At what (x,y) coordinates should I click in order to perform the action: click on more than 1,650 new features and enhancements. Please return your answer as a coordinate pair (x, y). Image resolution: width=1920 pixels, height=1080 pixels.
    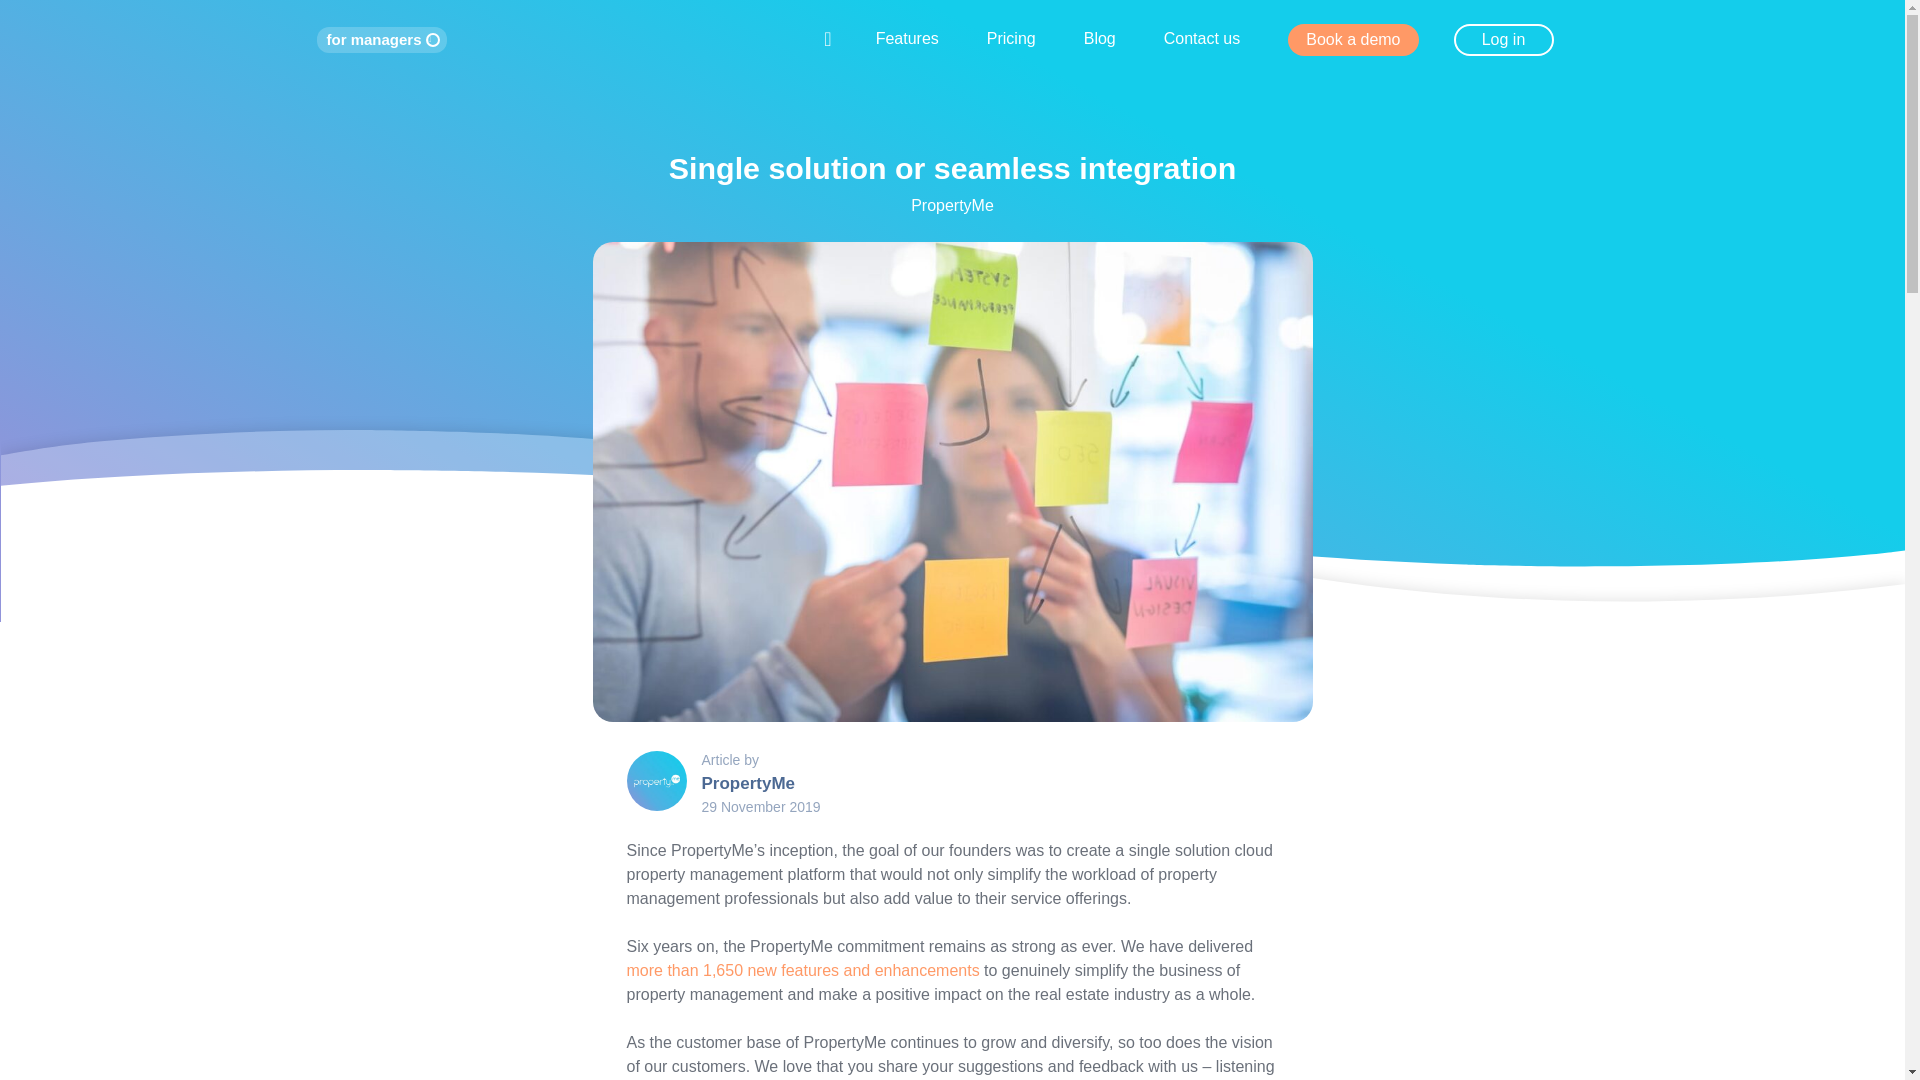
    Looking at the image, I should click on (802, 970).